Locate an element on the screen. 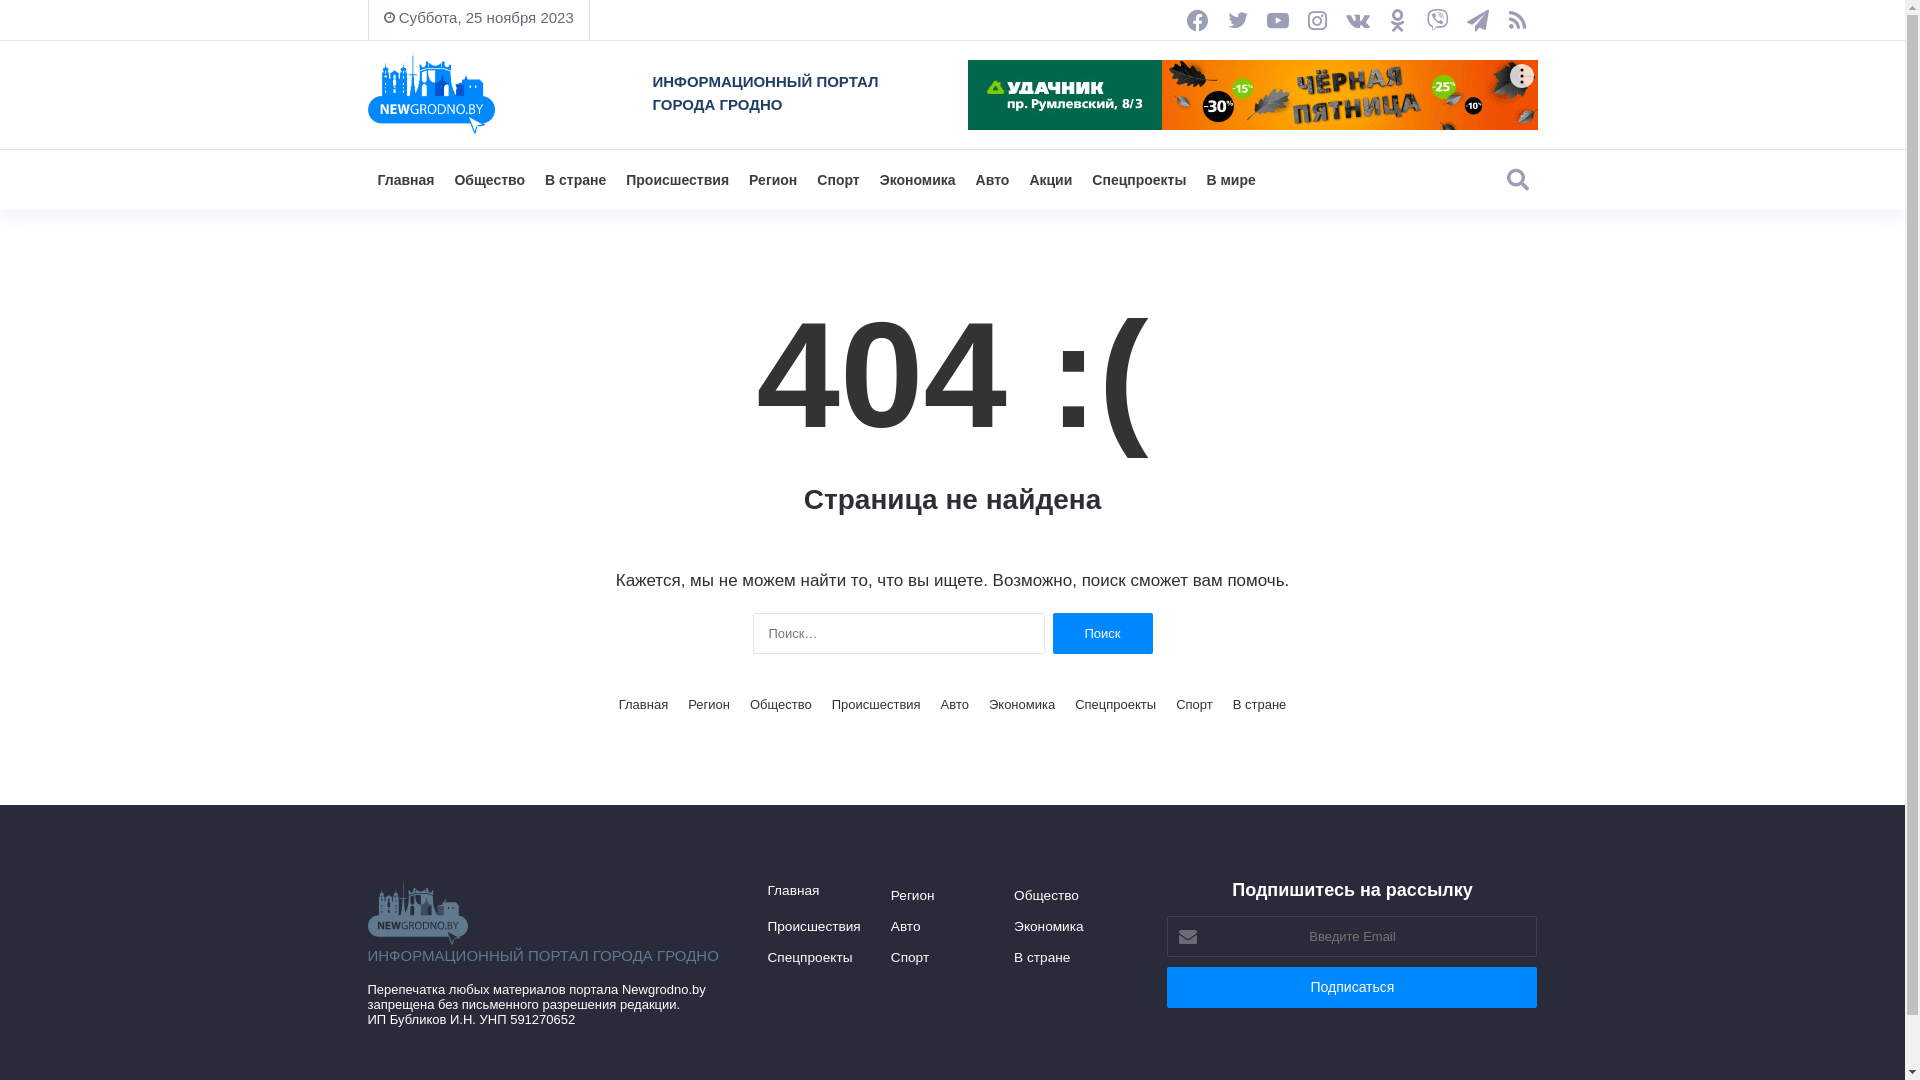  RSS is located at coordinates (1518, 20).